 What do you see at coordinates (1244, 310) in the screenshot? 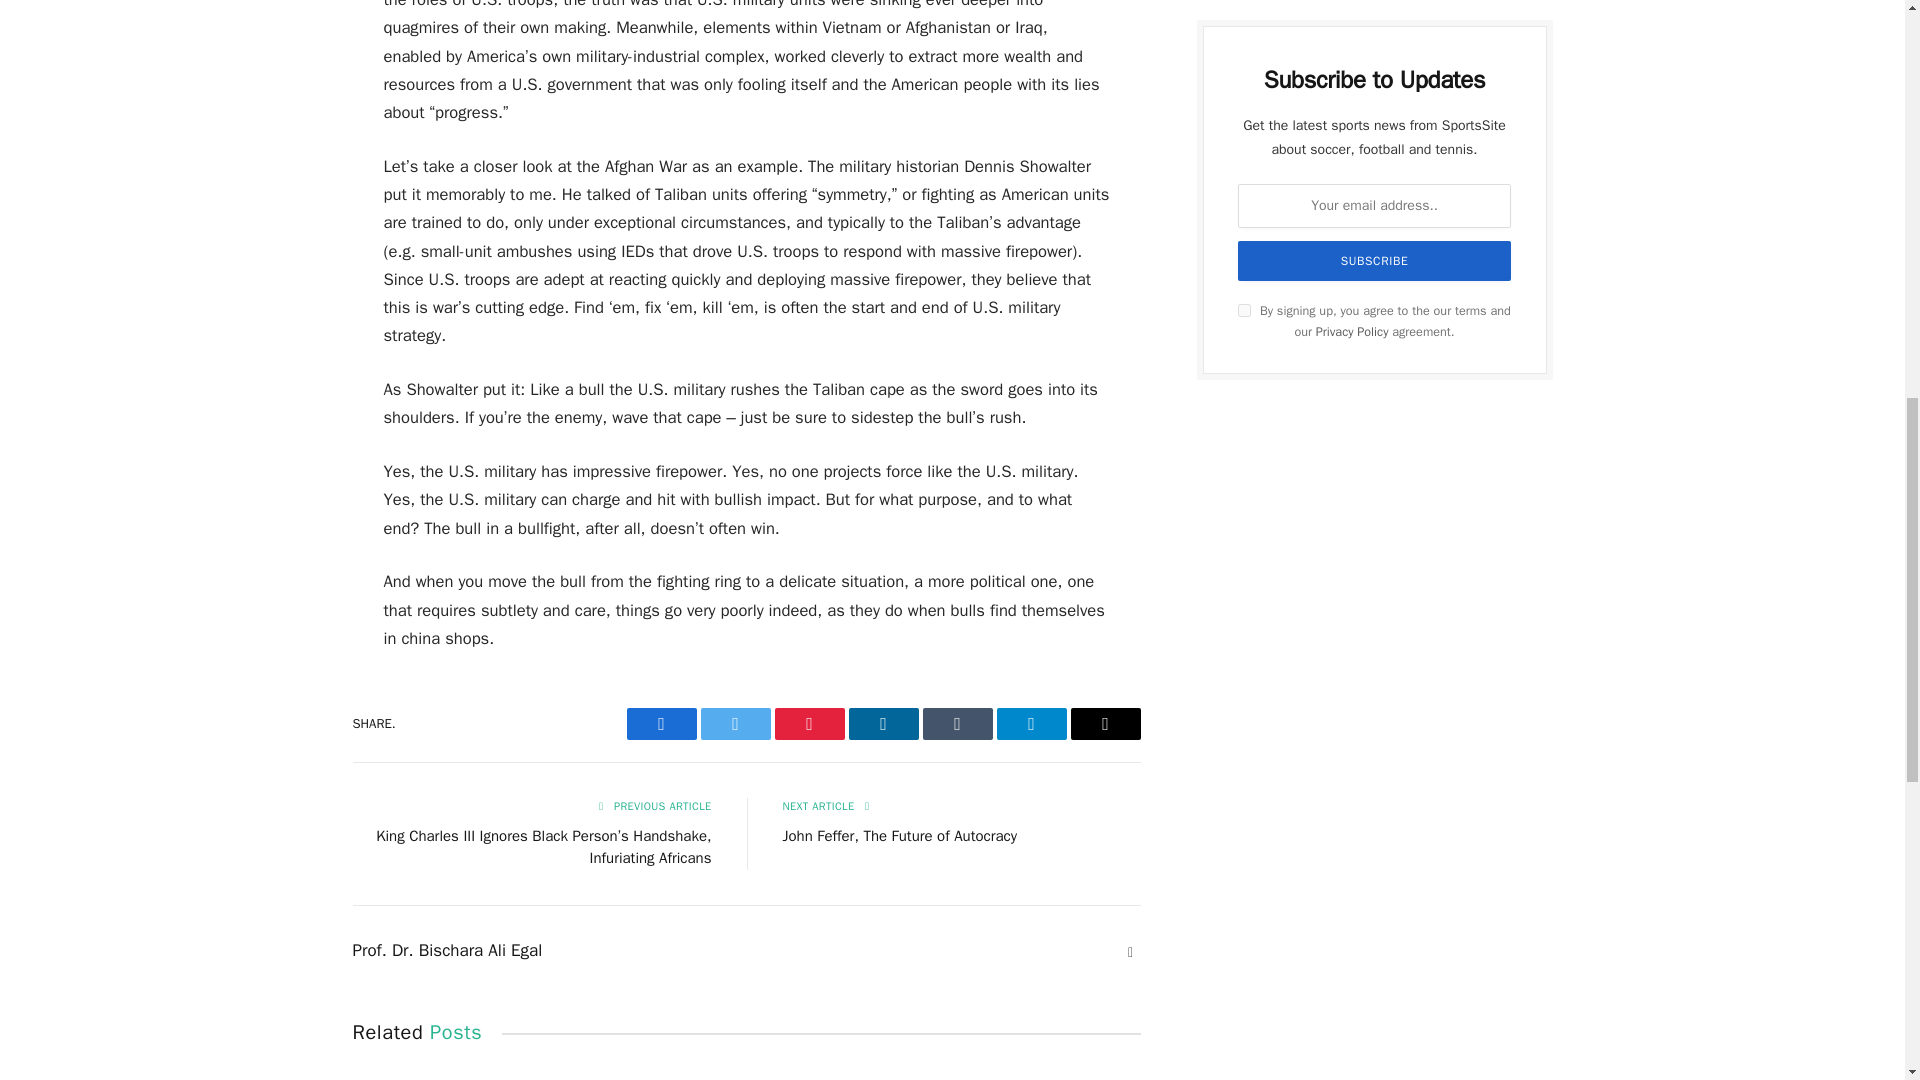
I see `on` at bounding box center [1244, 310].